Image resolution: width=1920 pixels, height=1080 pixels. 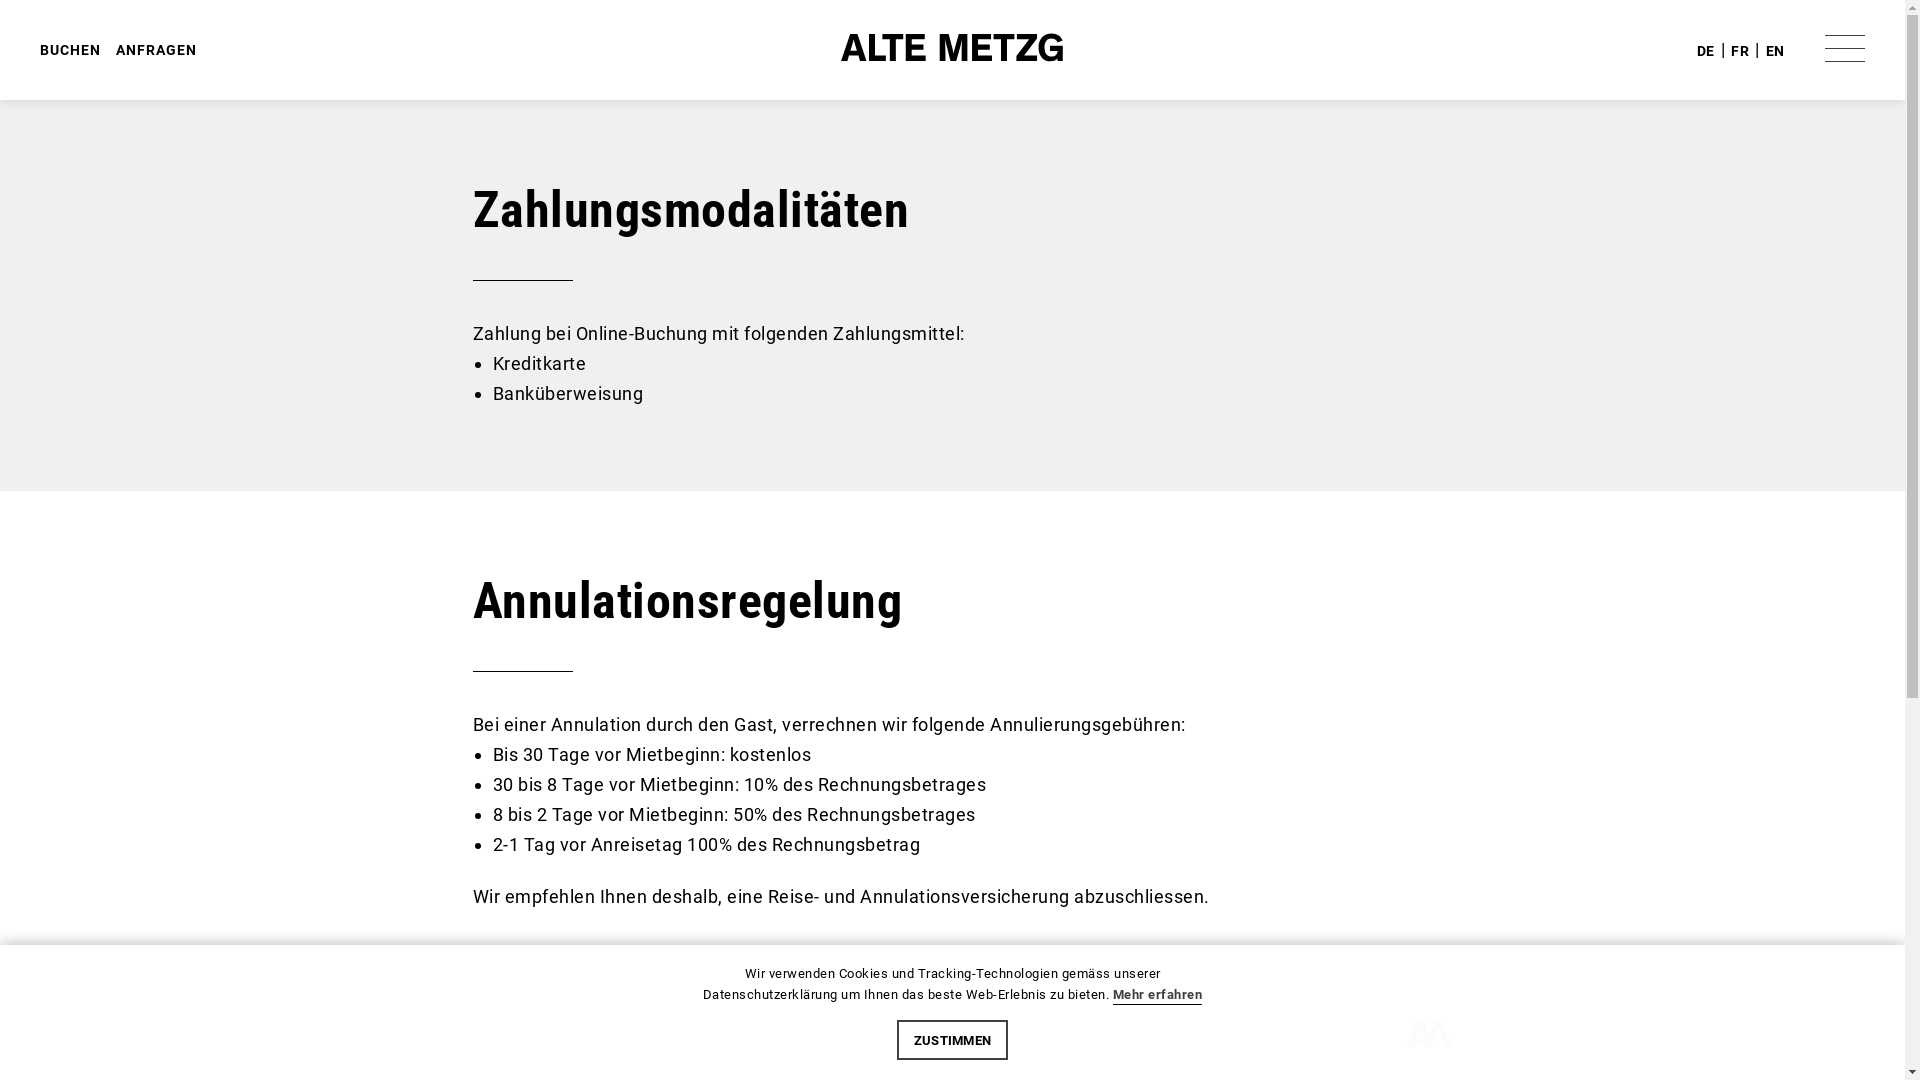 What do you see at coordinates (156, 50) in the screenshot?
I see `ANFRAGEN` at bounding box center [156, 50].